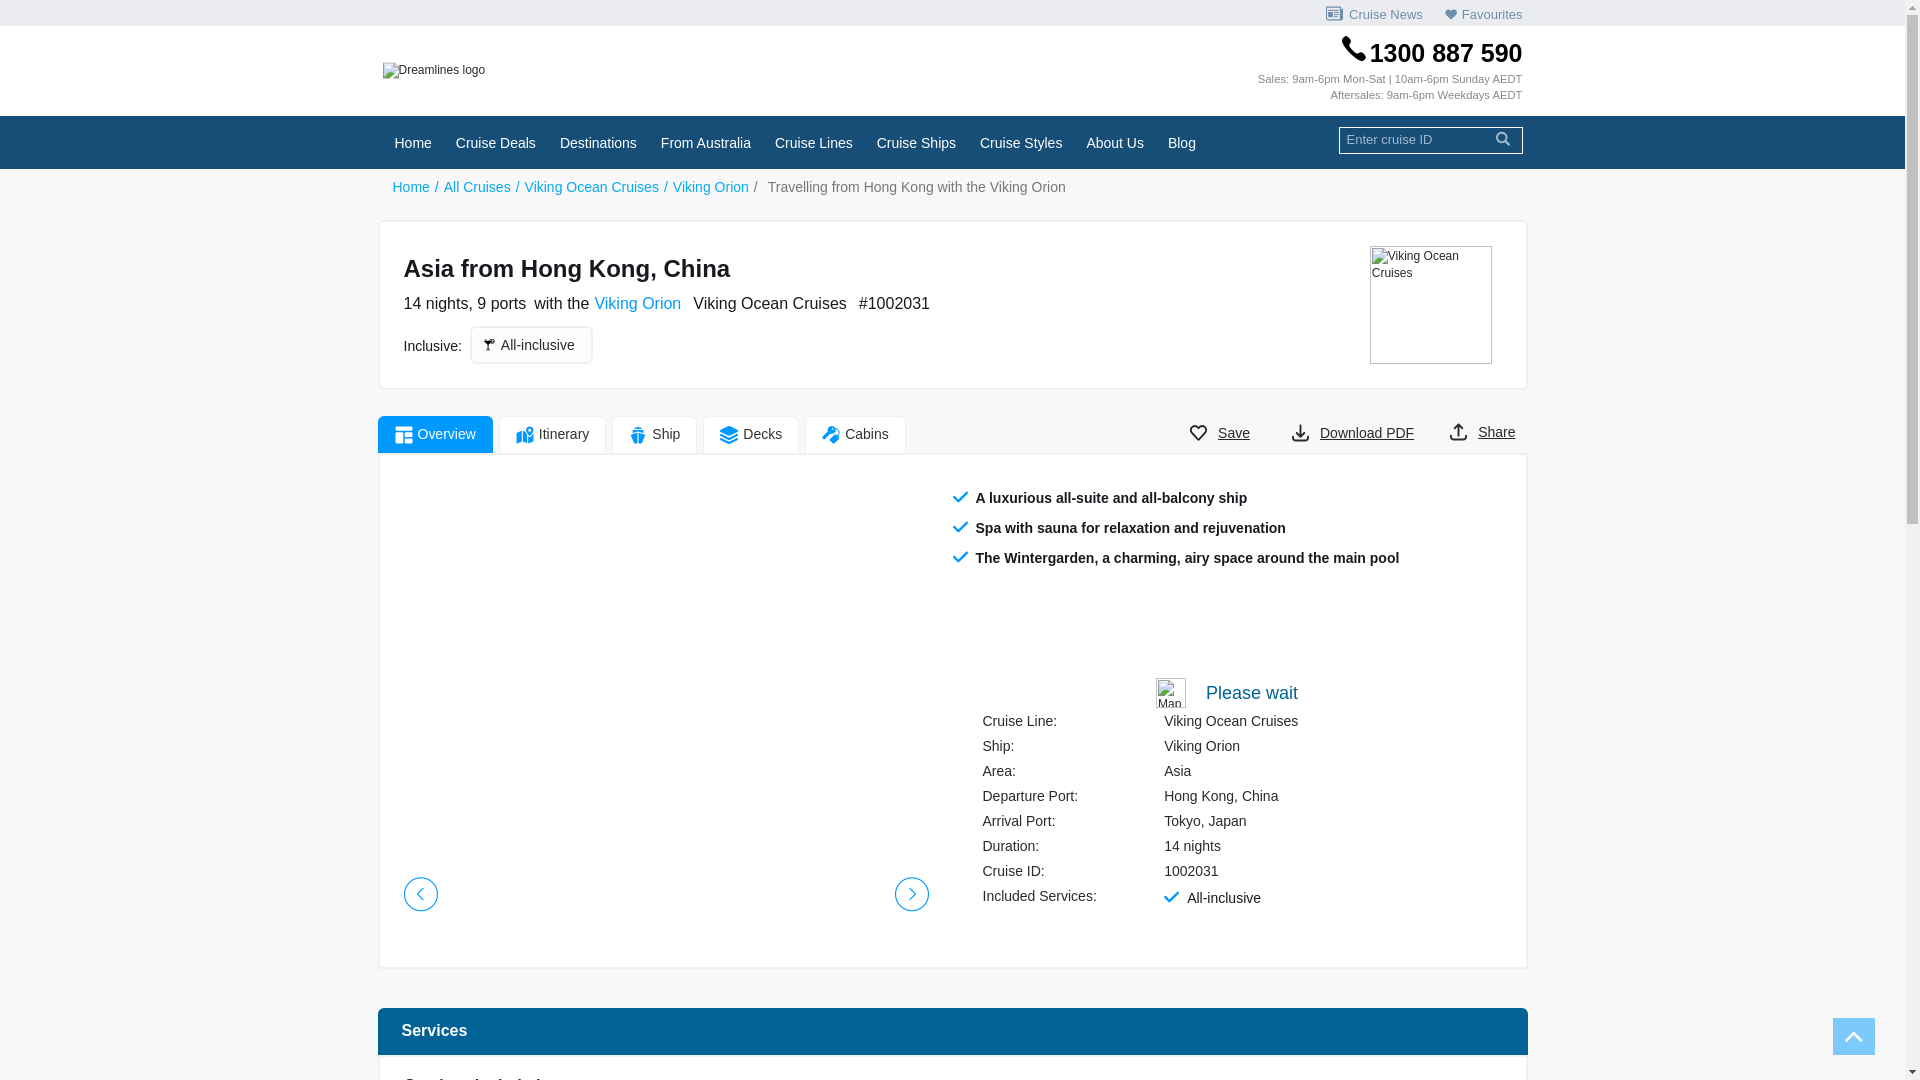  What do you see at coordinates (711, 187) in the screenshot?
I see `Viking Orion` at bounding box center [711, 187].